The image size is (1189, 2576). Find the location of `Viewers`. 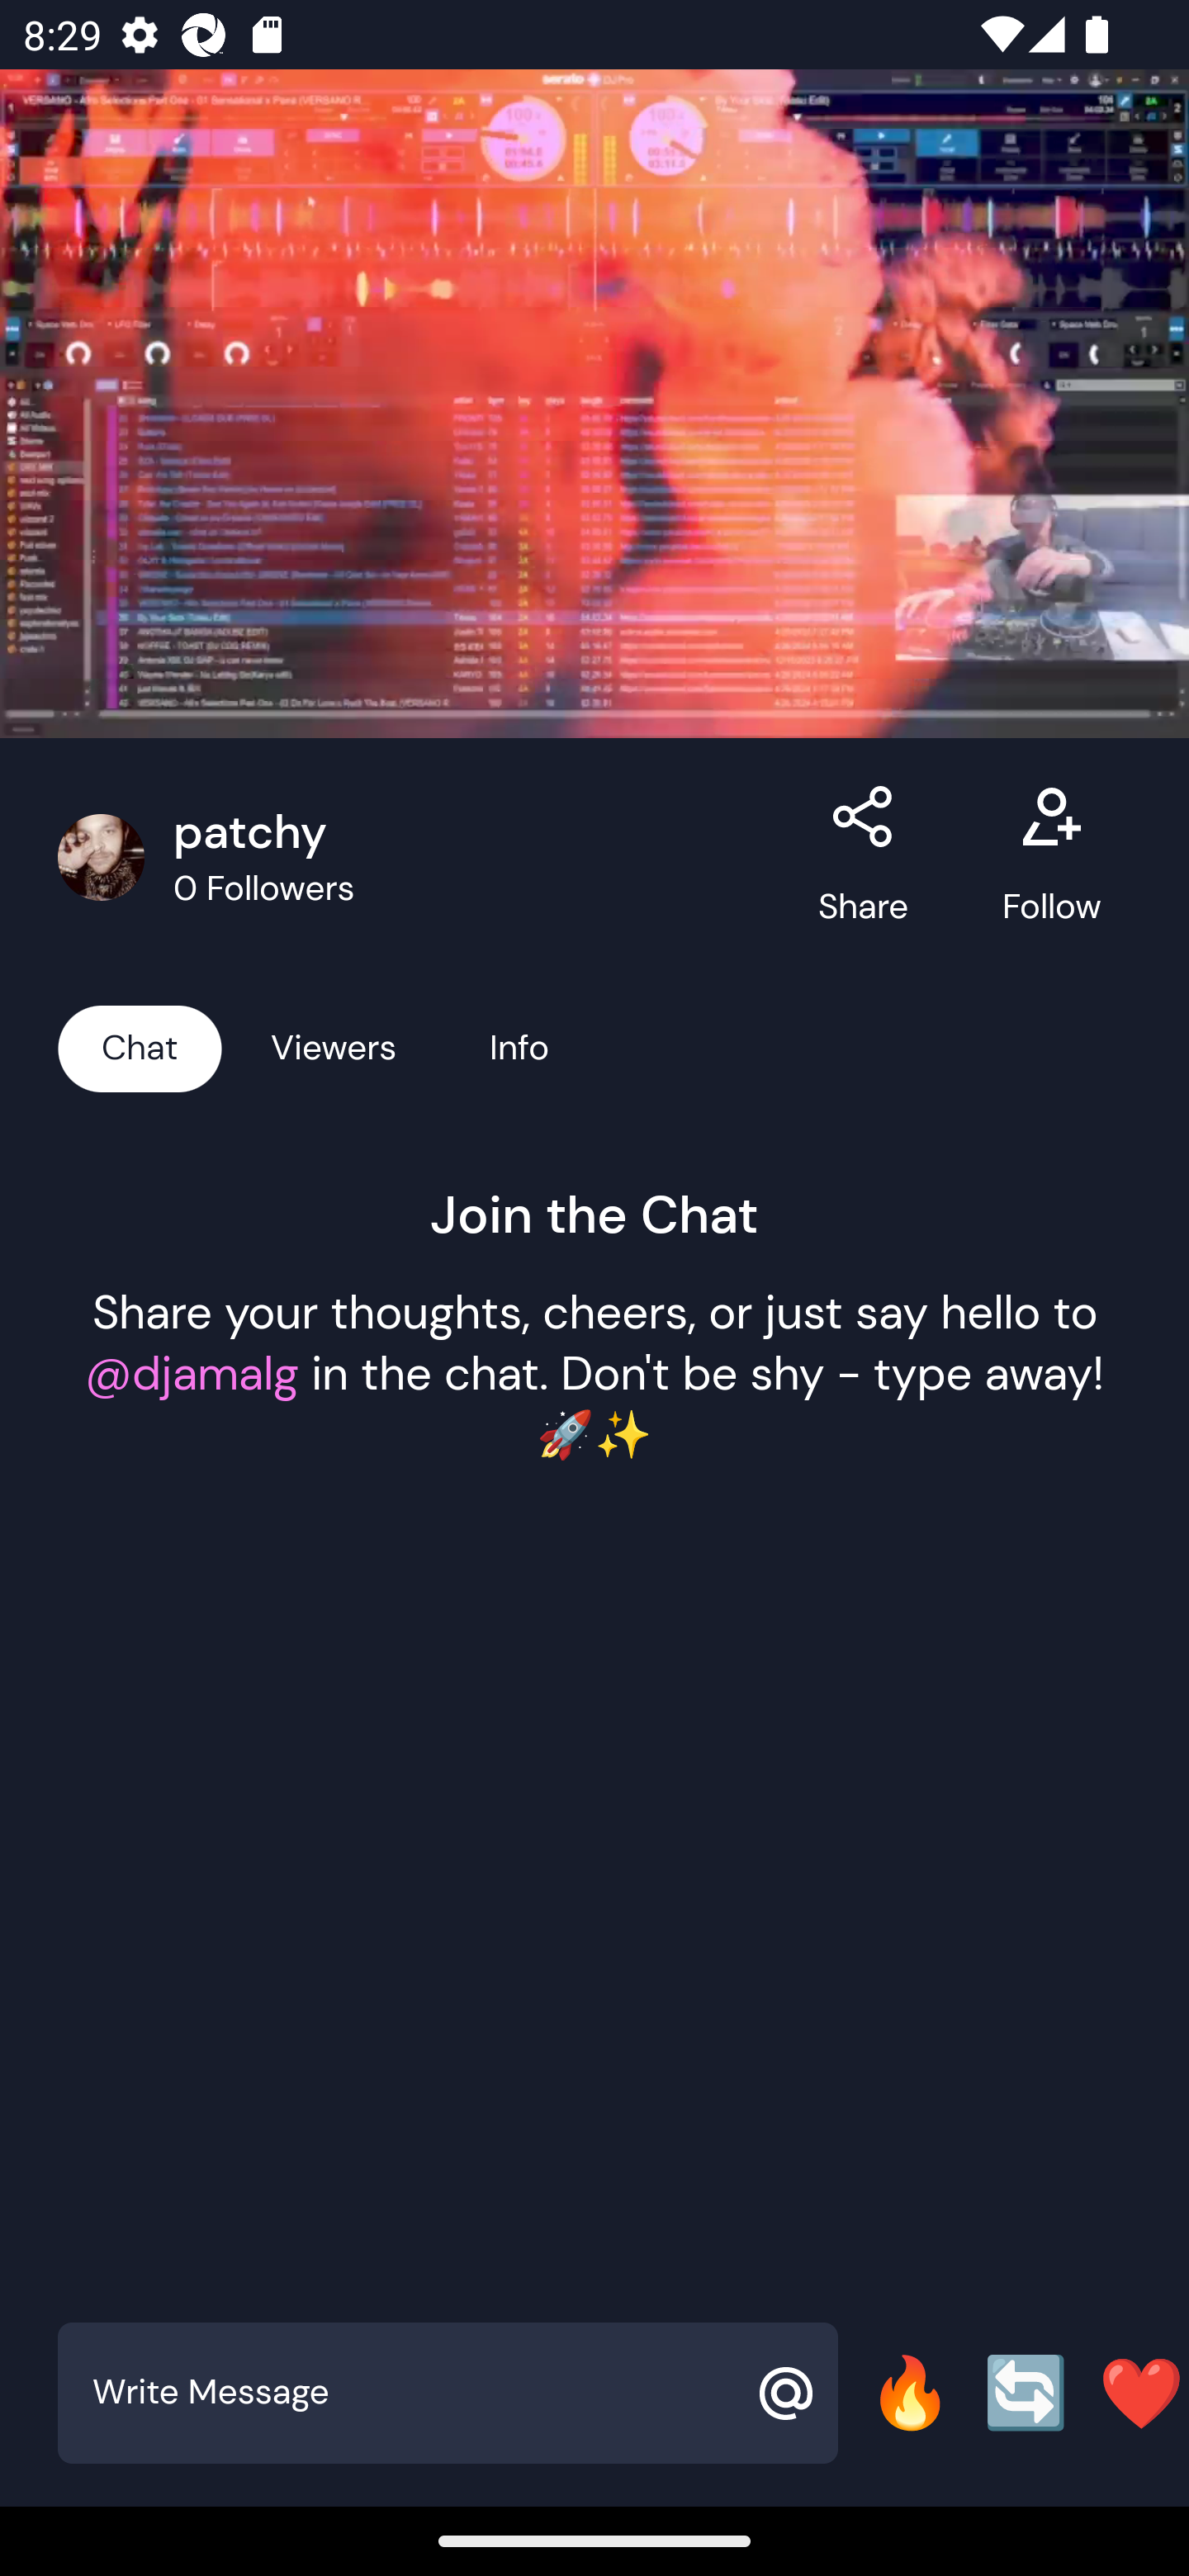

Viewers is located at coordinates (334, 1047).